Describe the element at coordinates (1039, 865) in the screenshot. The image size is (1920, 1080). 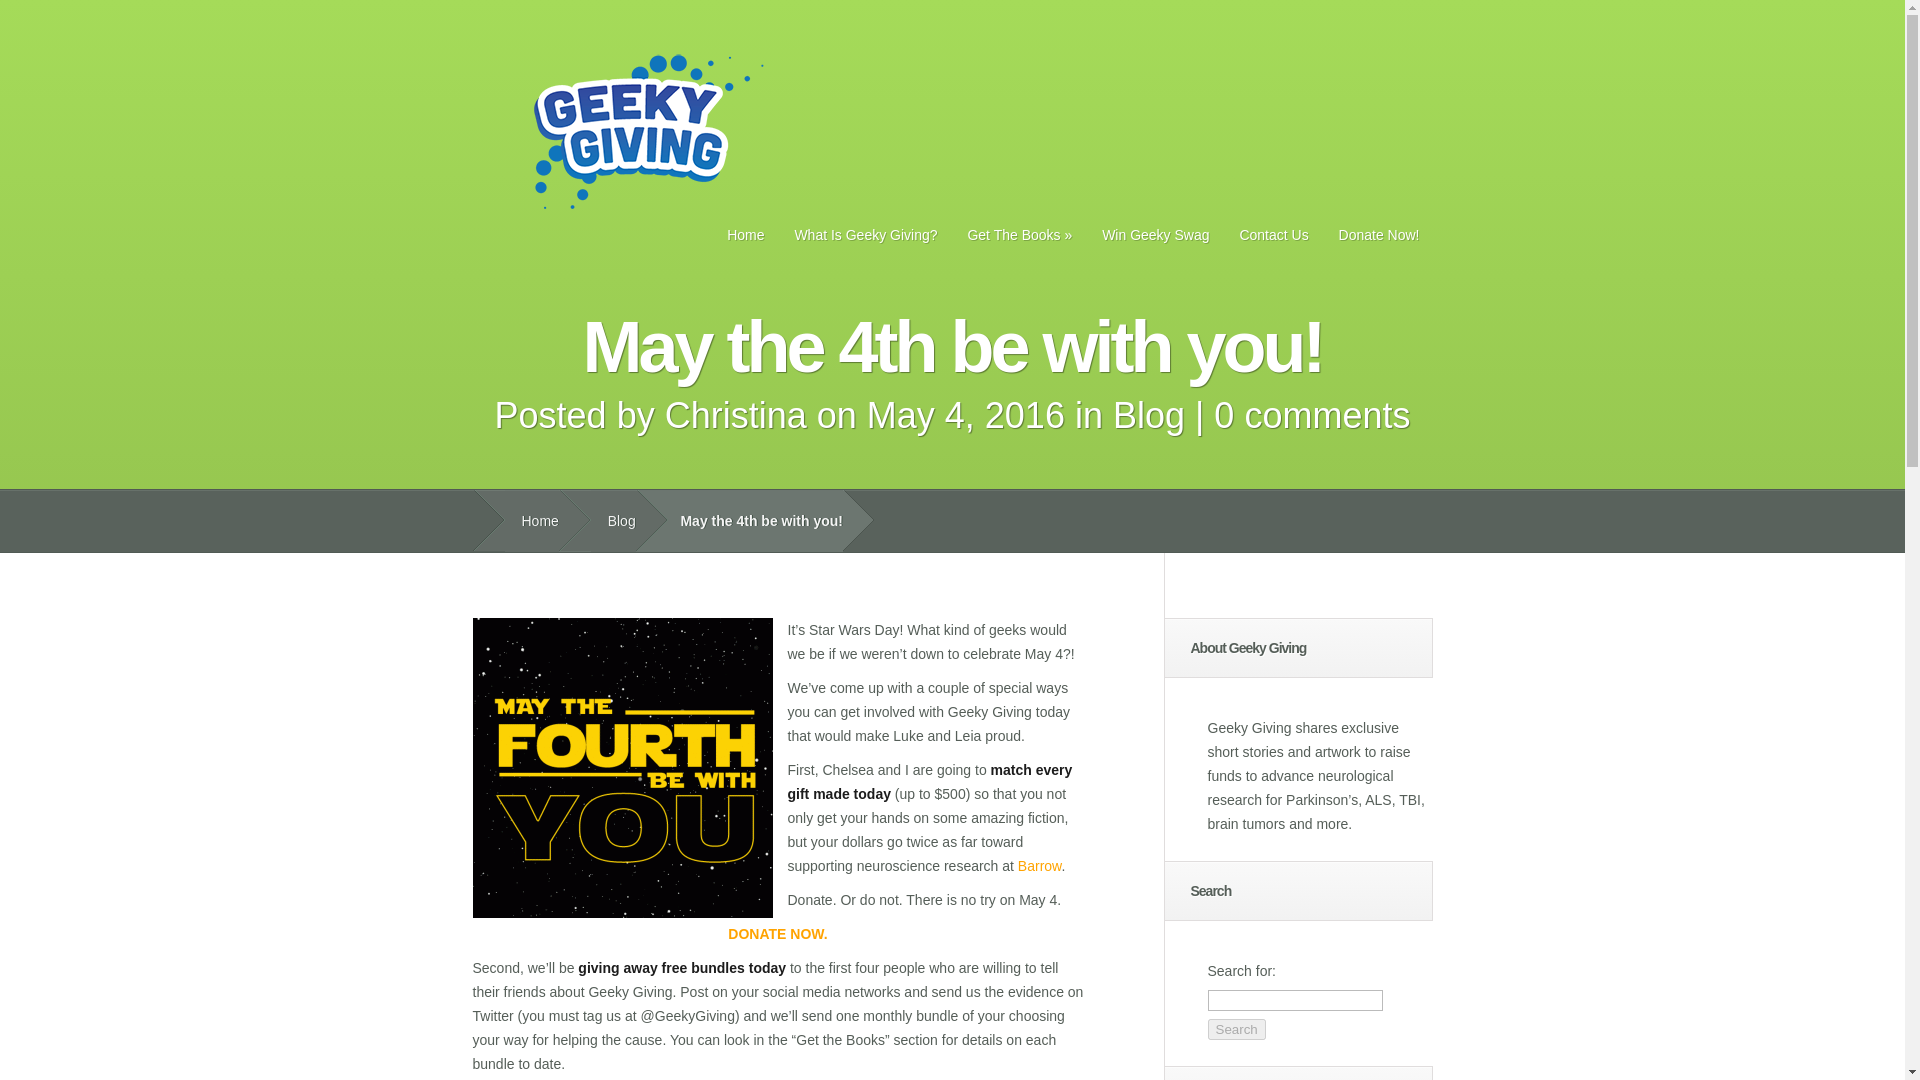
I see `Barrow` at that location.